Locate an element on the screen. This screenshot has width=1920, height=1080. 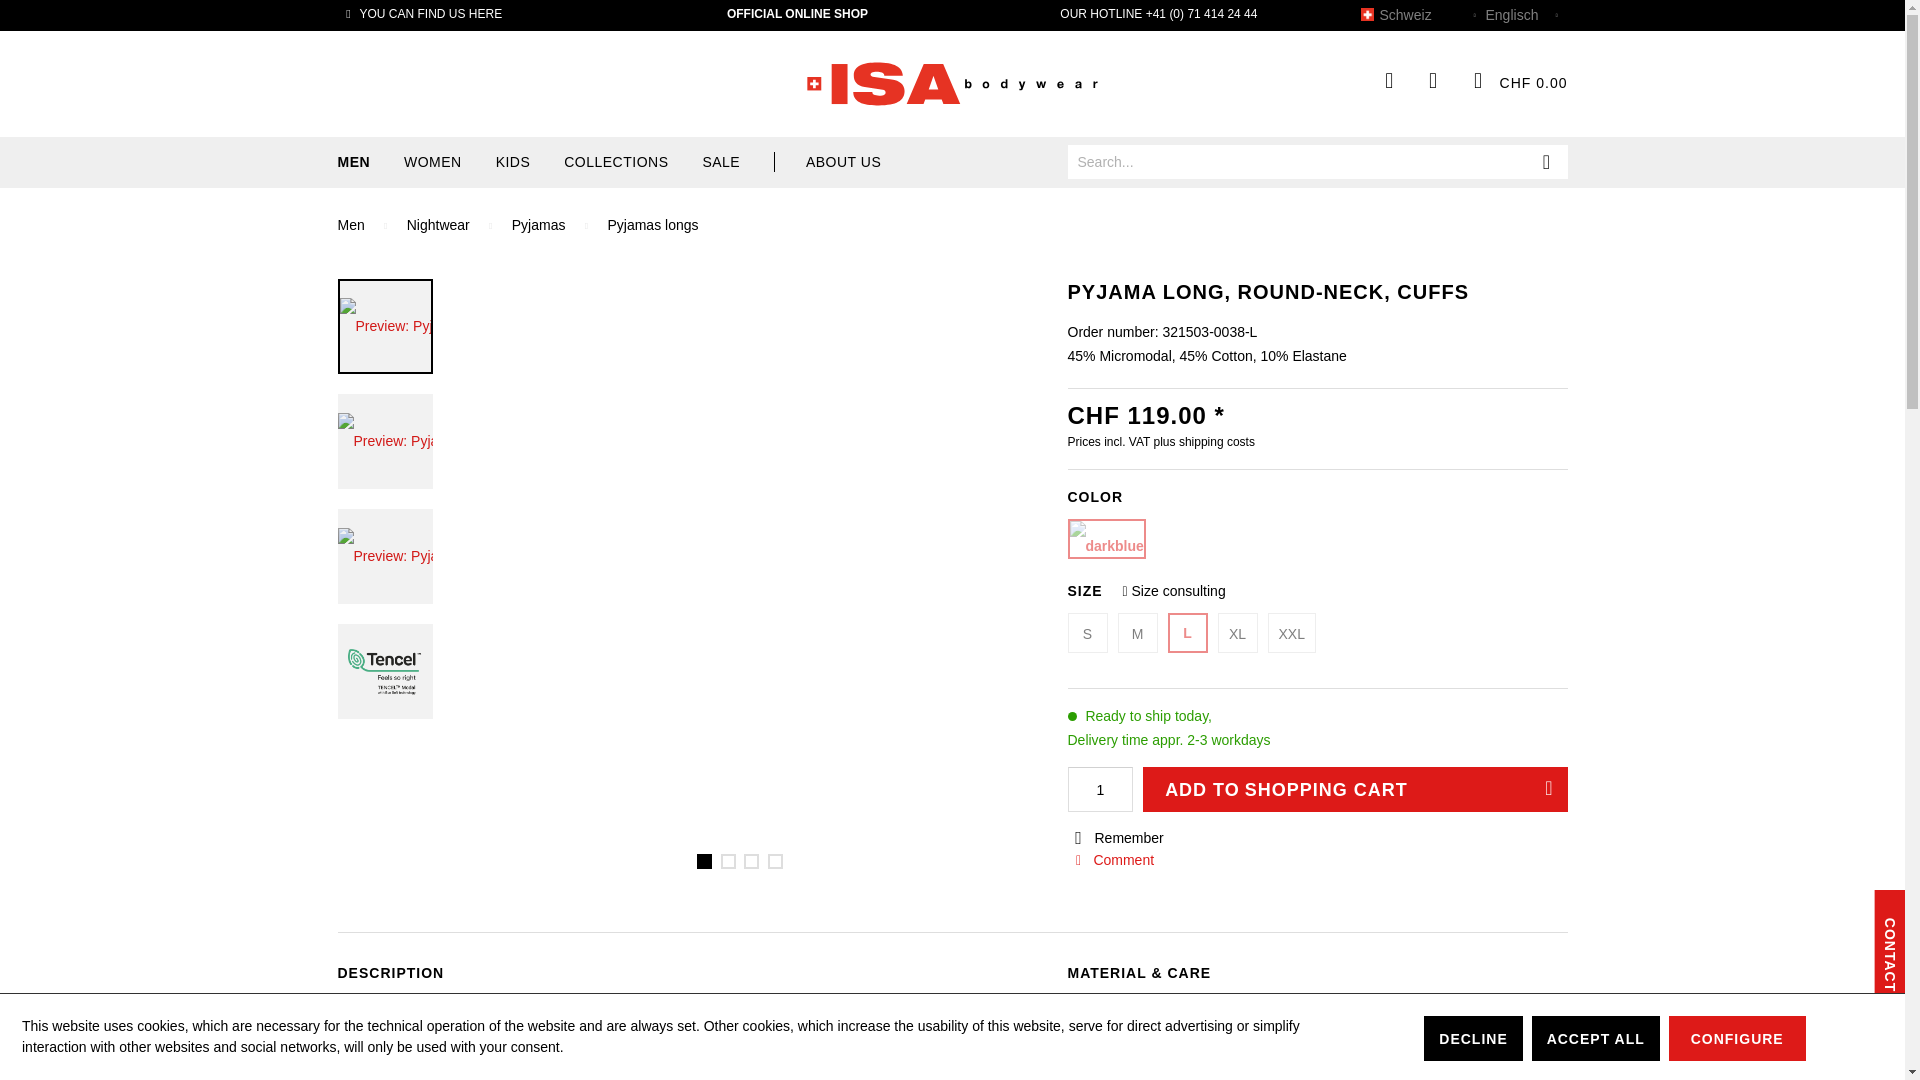
ISA Bodywear Switzerland - Switch to homepage is located at coordinates (951, 83).